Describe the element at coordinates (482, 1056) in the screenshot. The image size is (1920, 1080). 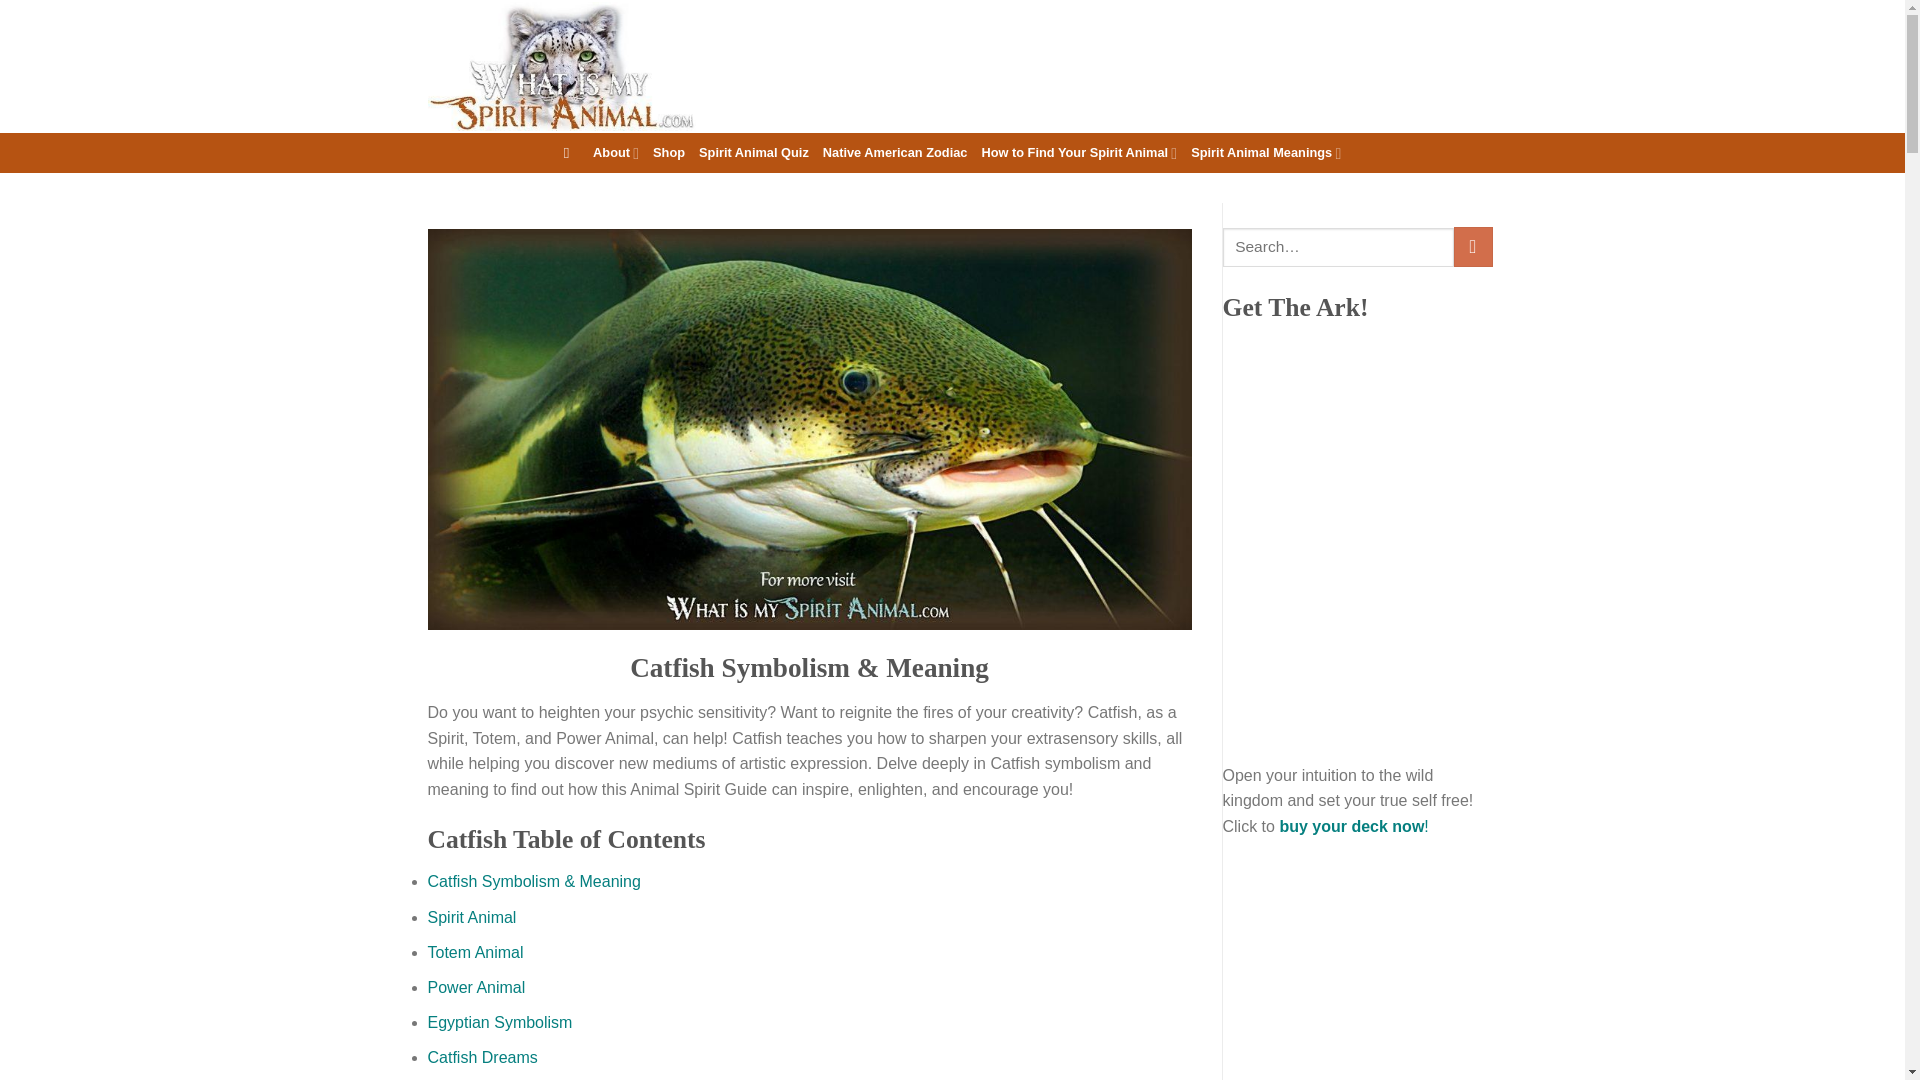
I see `Catfish Dreams` at that location.